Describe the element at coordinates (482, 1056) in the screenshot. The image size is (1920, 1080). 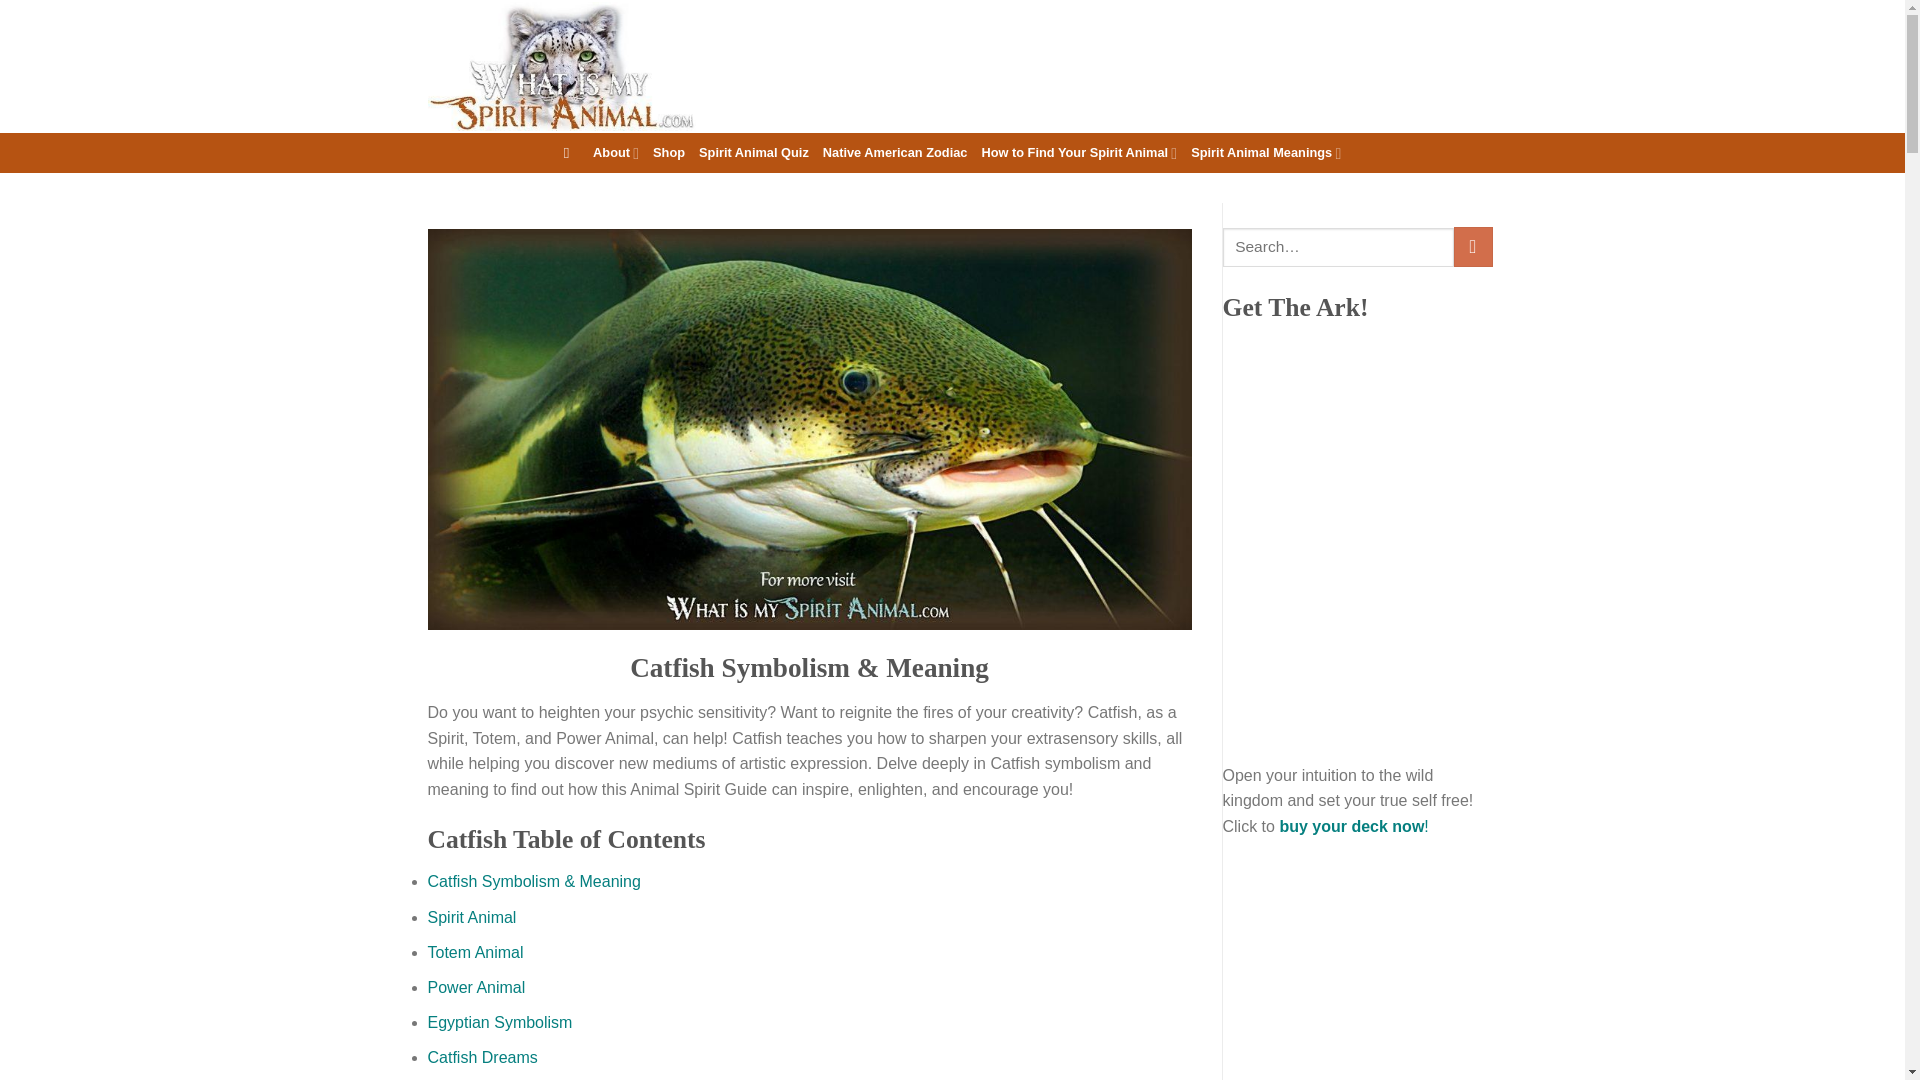
I see `Catfish Dreams` at that location.